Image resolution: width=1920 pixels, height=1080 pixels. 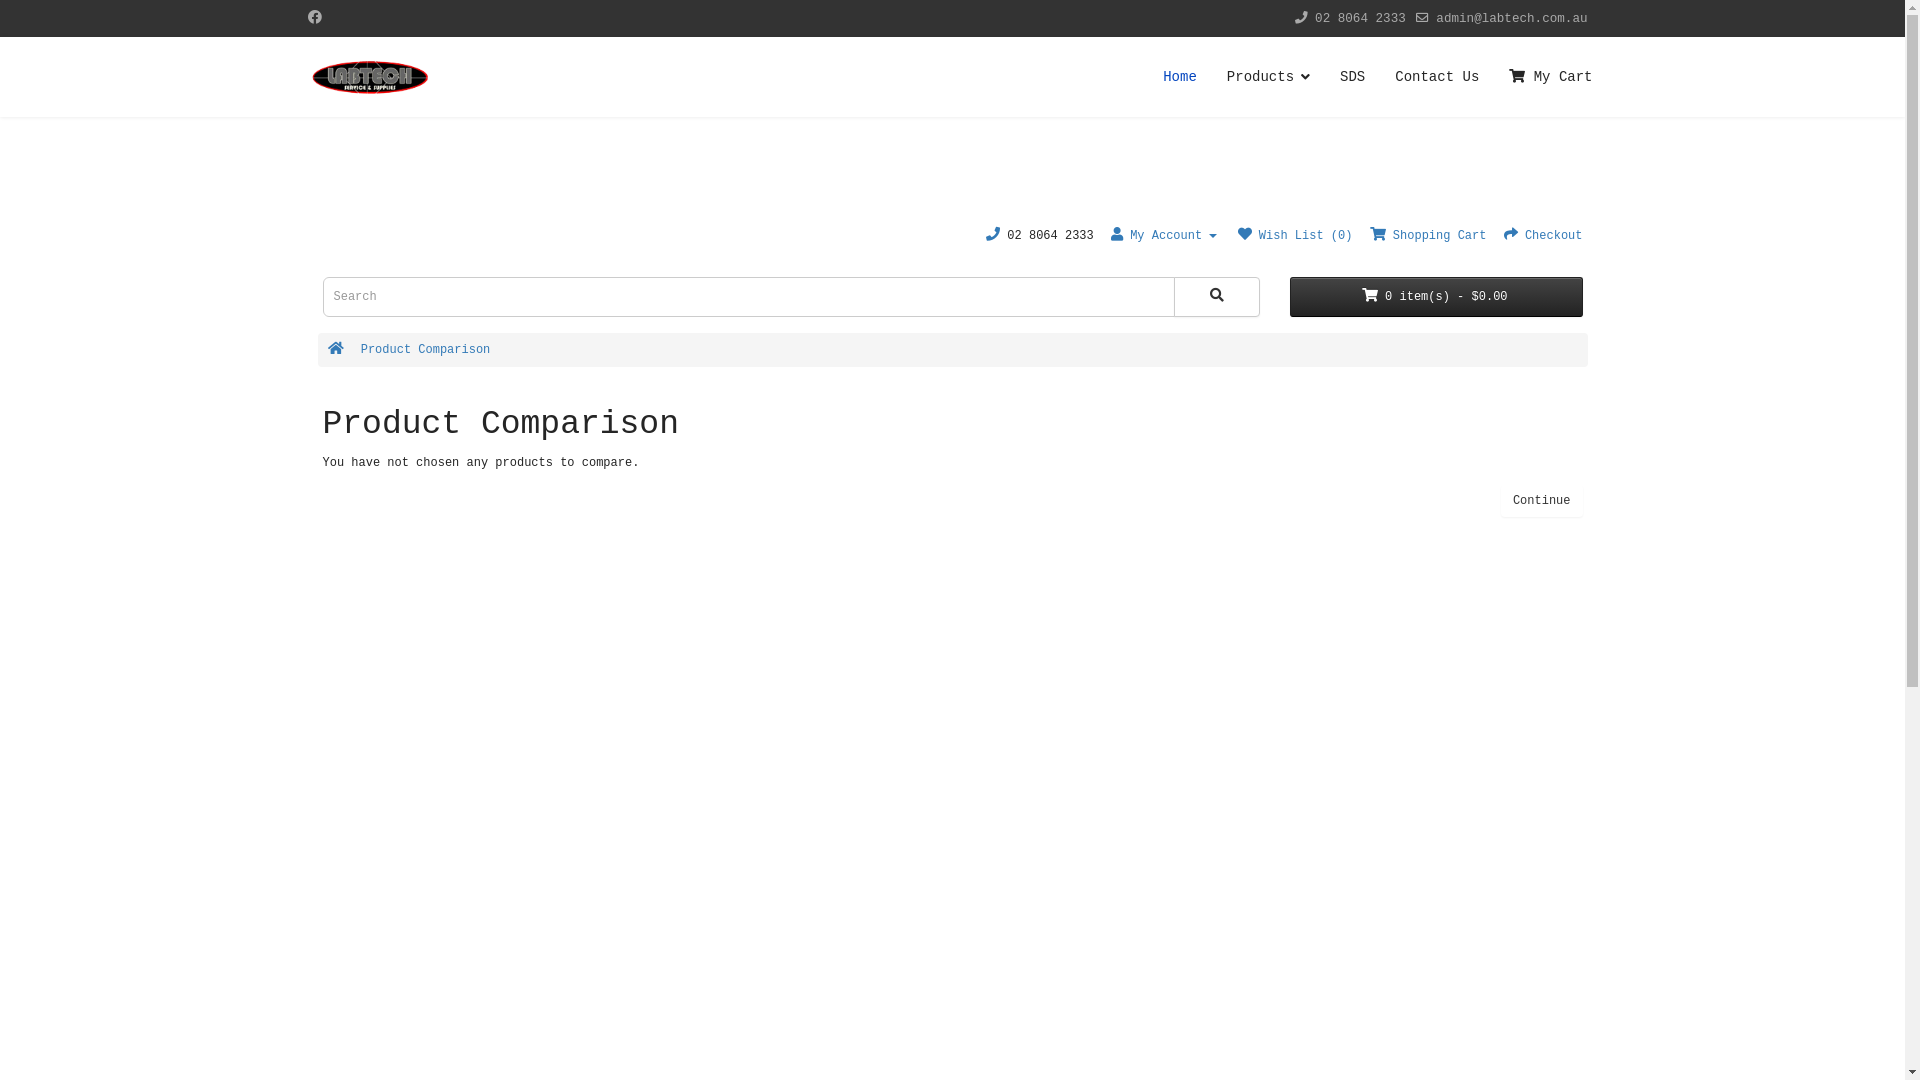 I want to click on My Account, so click(x=1166, y=236).